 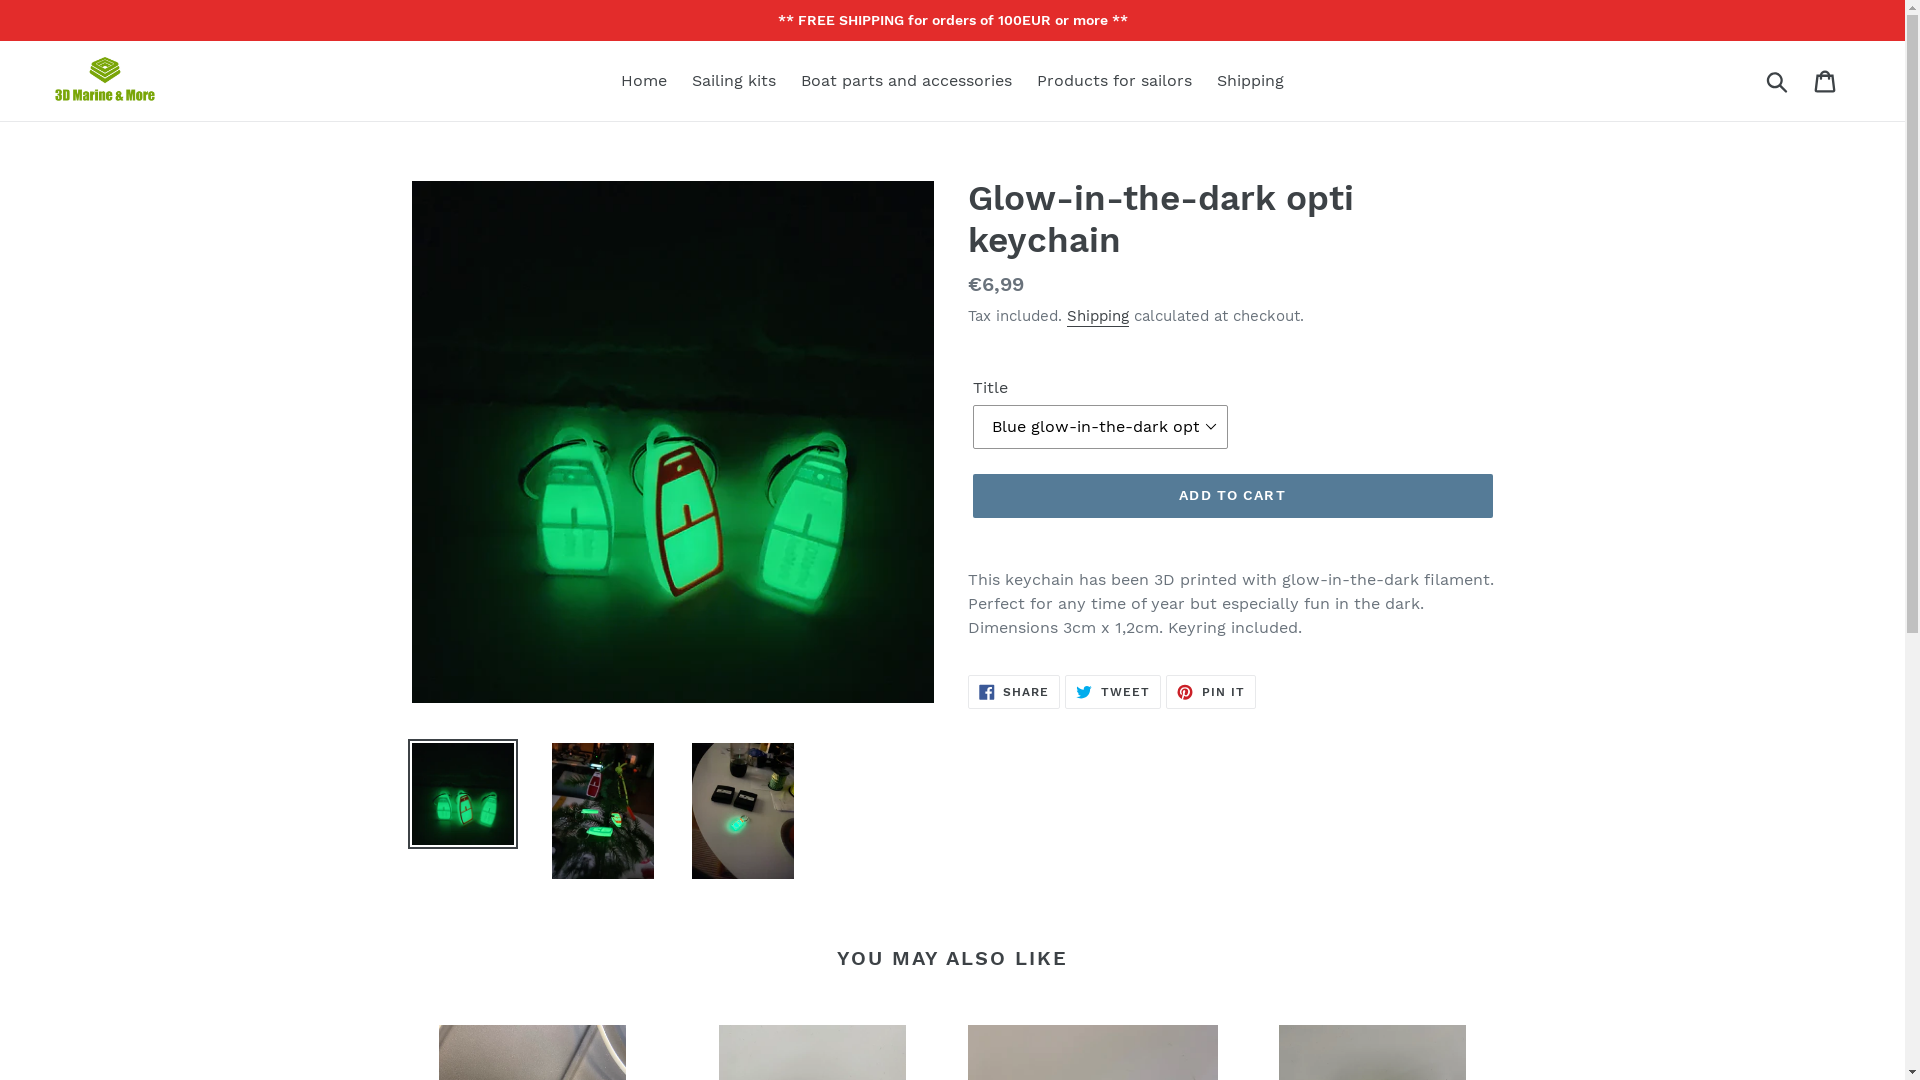 What do you see at coordinates (1097, 317) in the screenshot?
I see `Shipping` at bounding box center [1097, 317].